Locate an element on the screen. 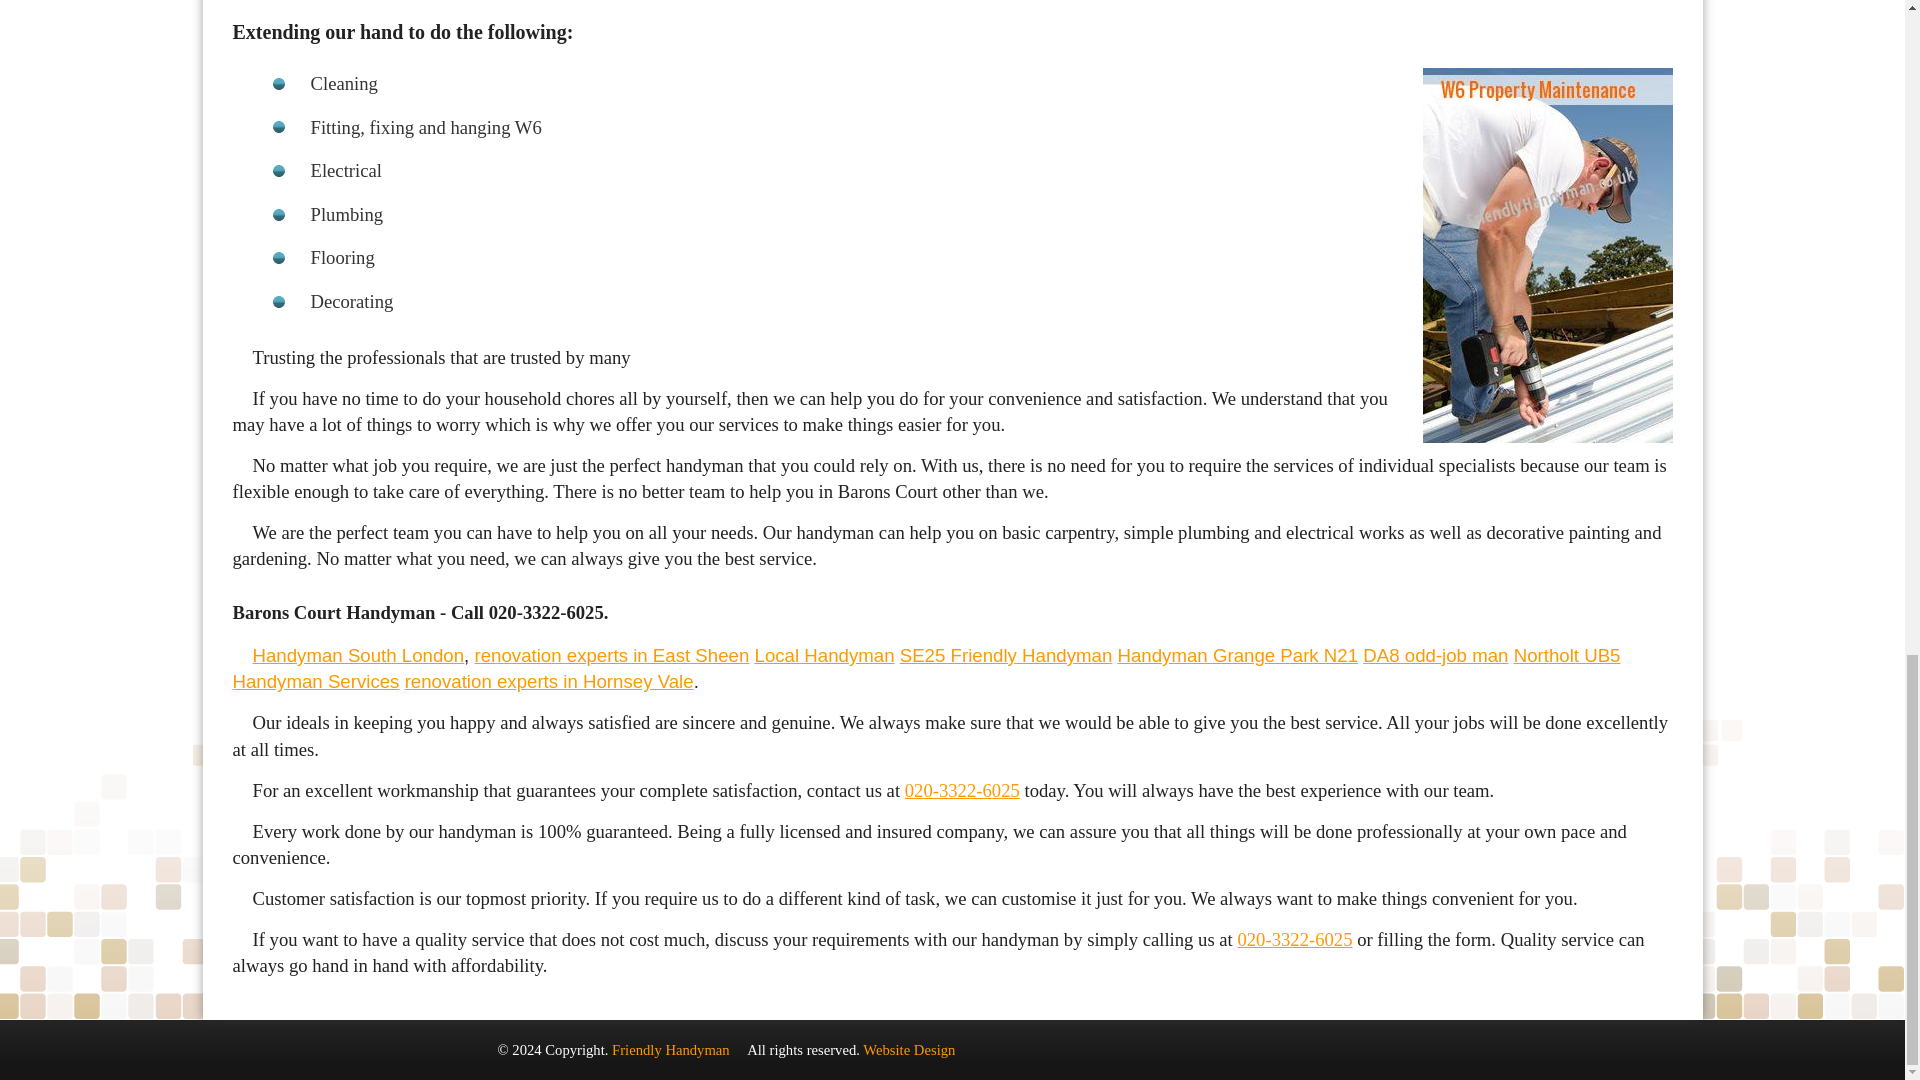  Local Handyman is located at coordinates (824, 655).